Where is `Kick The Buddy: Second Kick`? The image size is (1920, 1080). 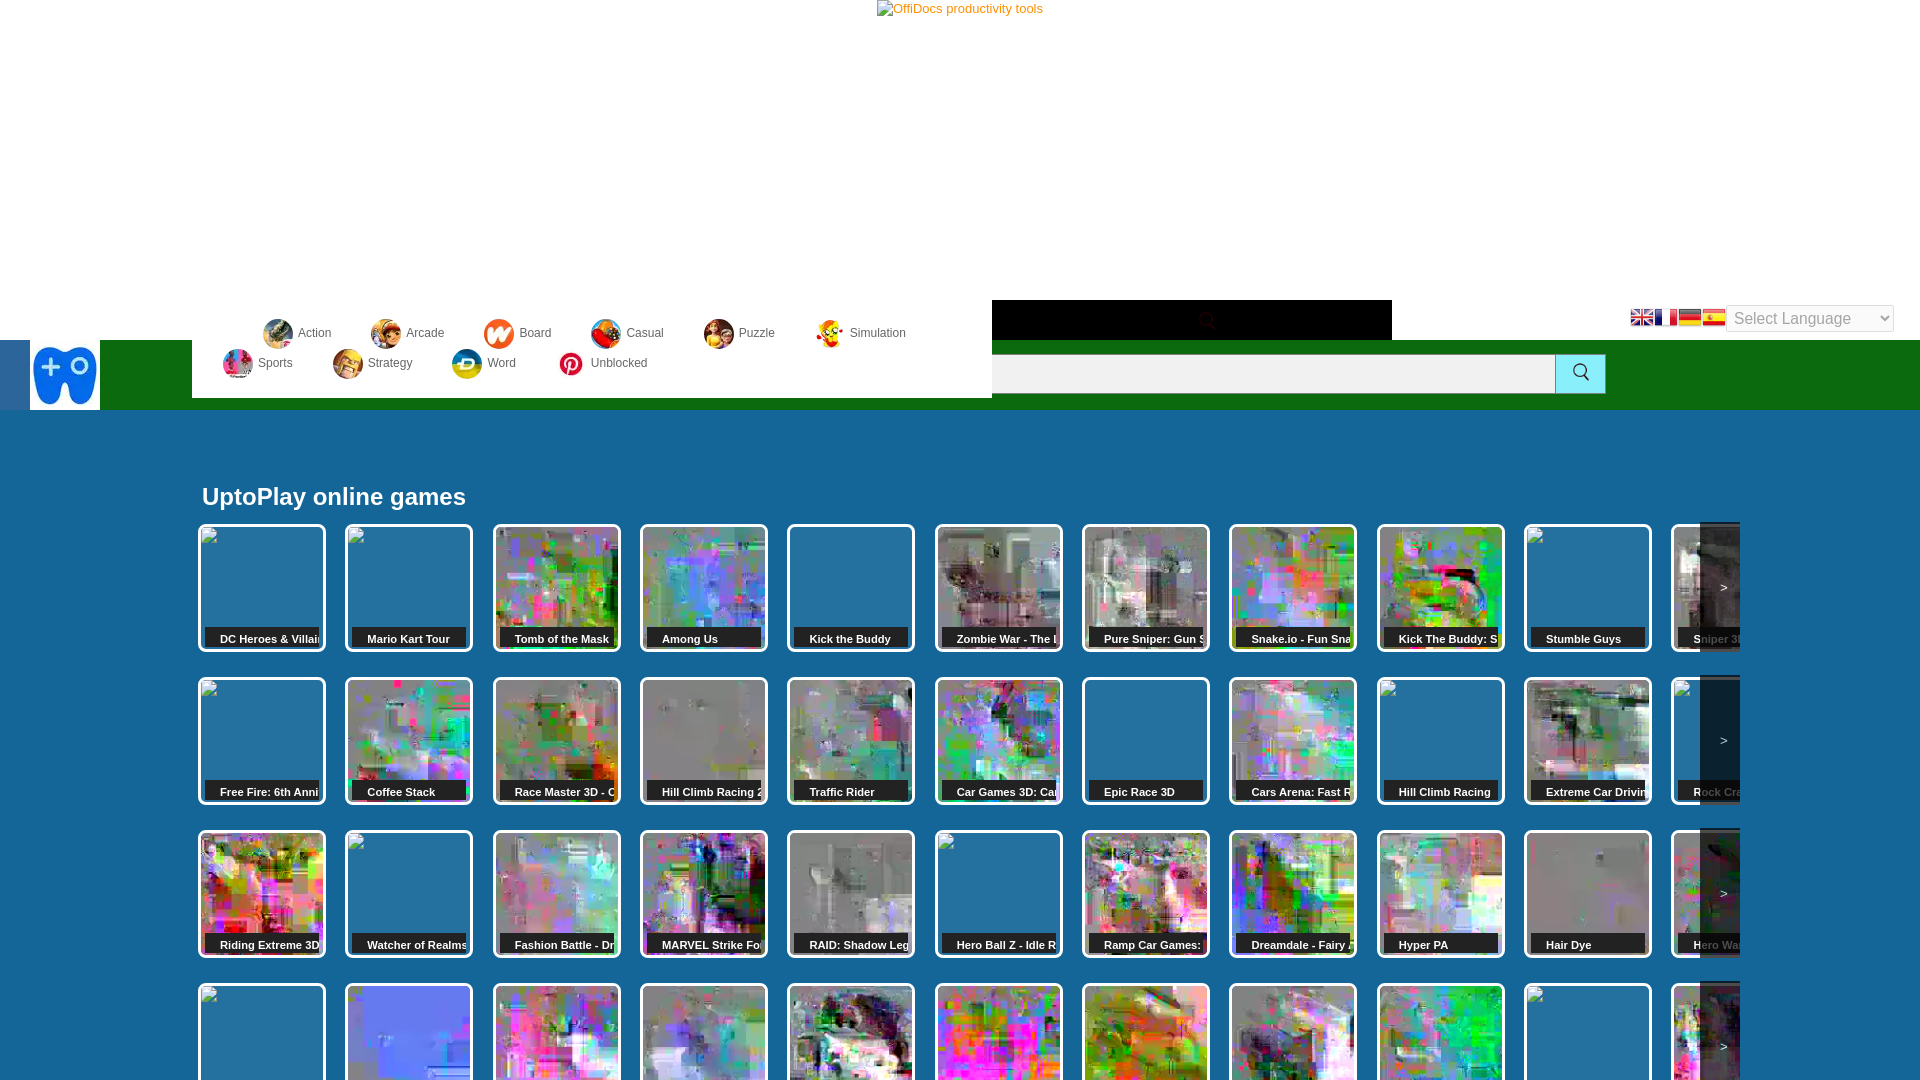
Kick The Buddy: Second Kick is located at coordinates (1440, 588).